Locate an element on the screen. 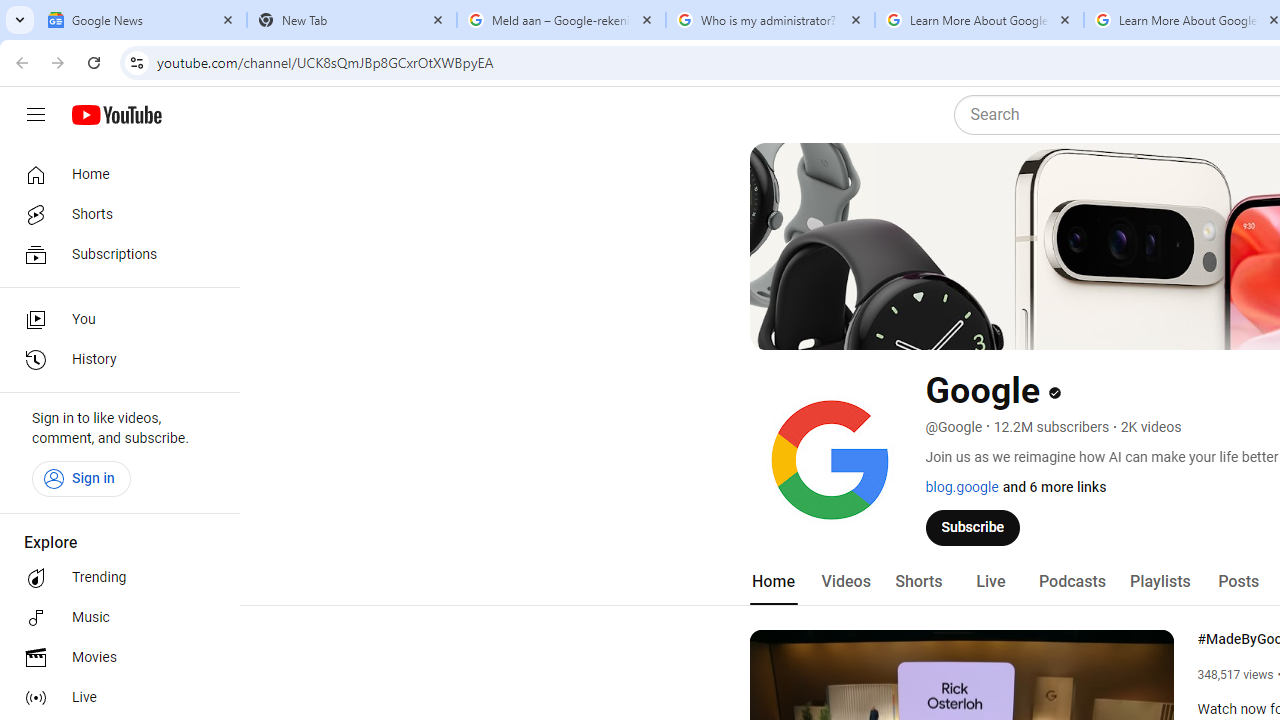 The width and height of the screenshot is (1280, 720). Home is located at coordinates (114, 174).